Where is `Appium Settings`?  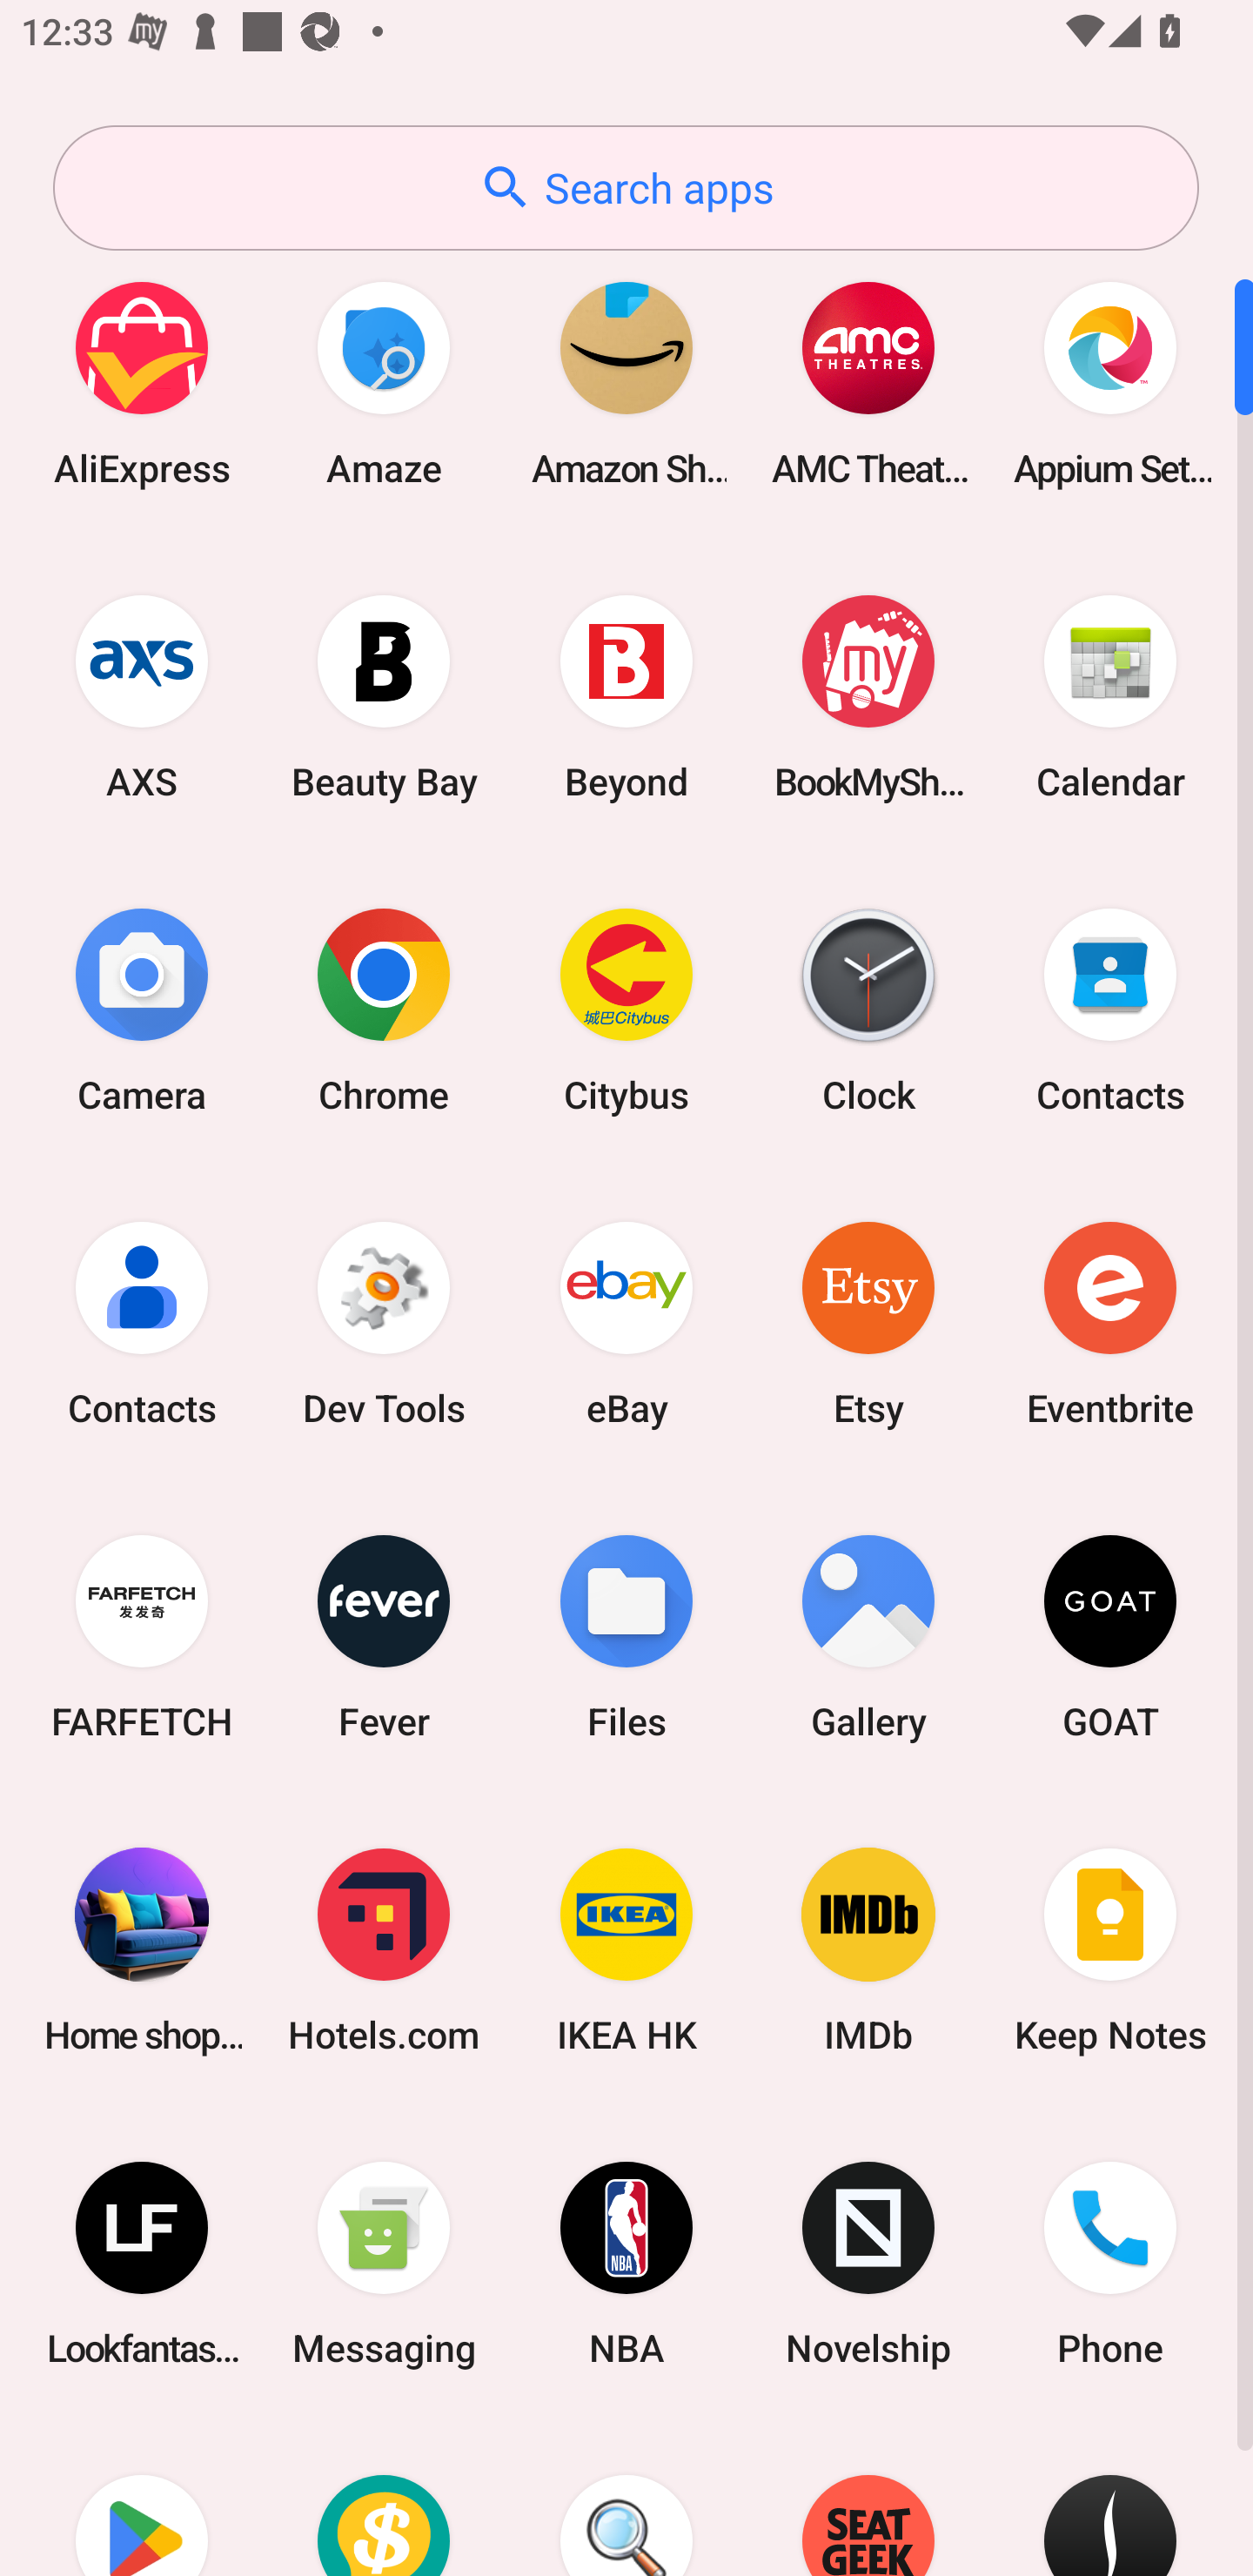
Appium Settings is located at coordinates (1110, 383).